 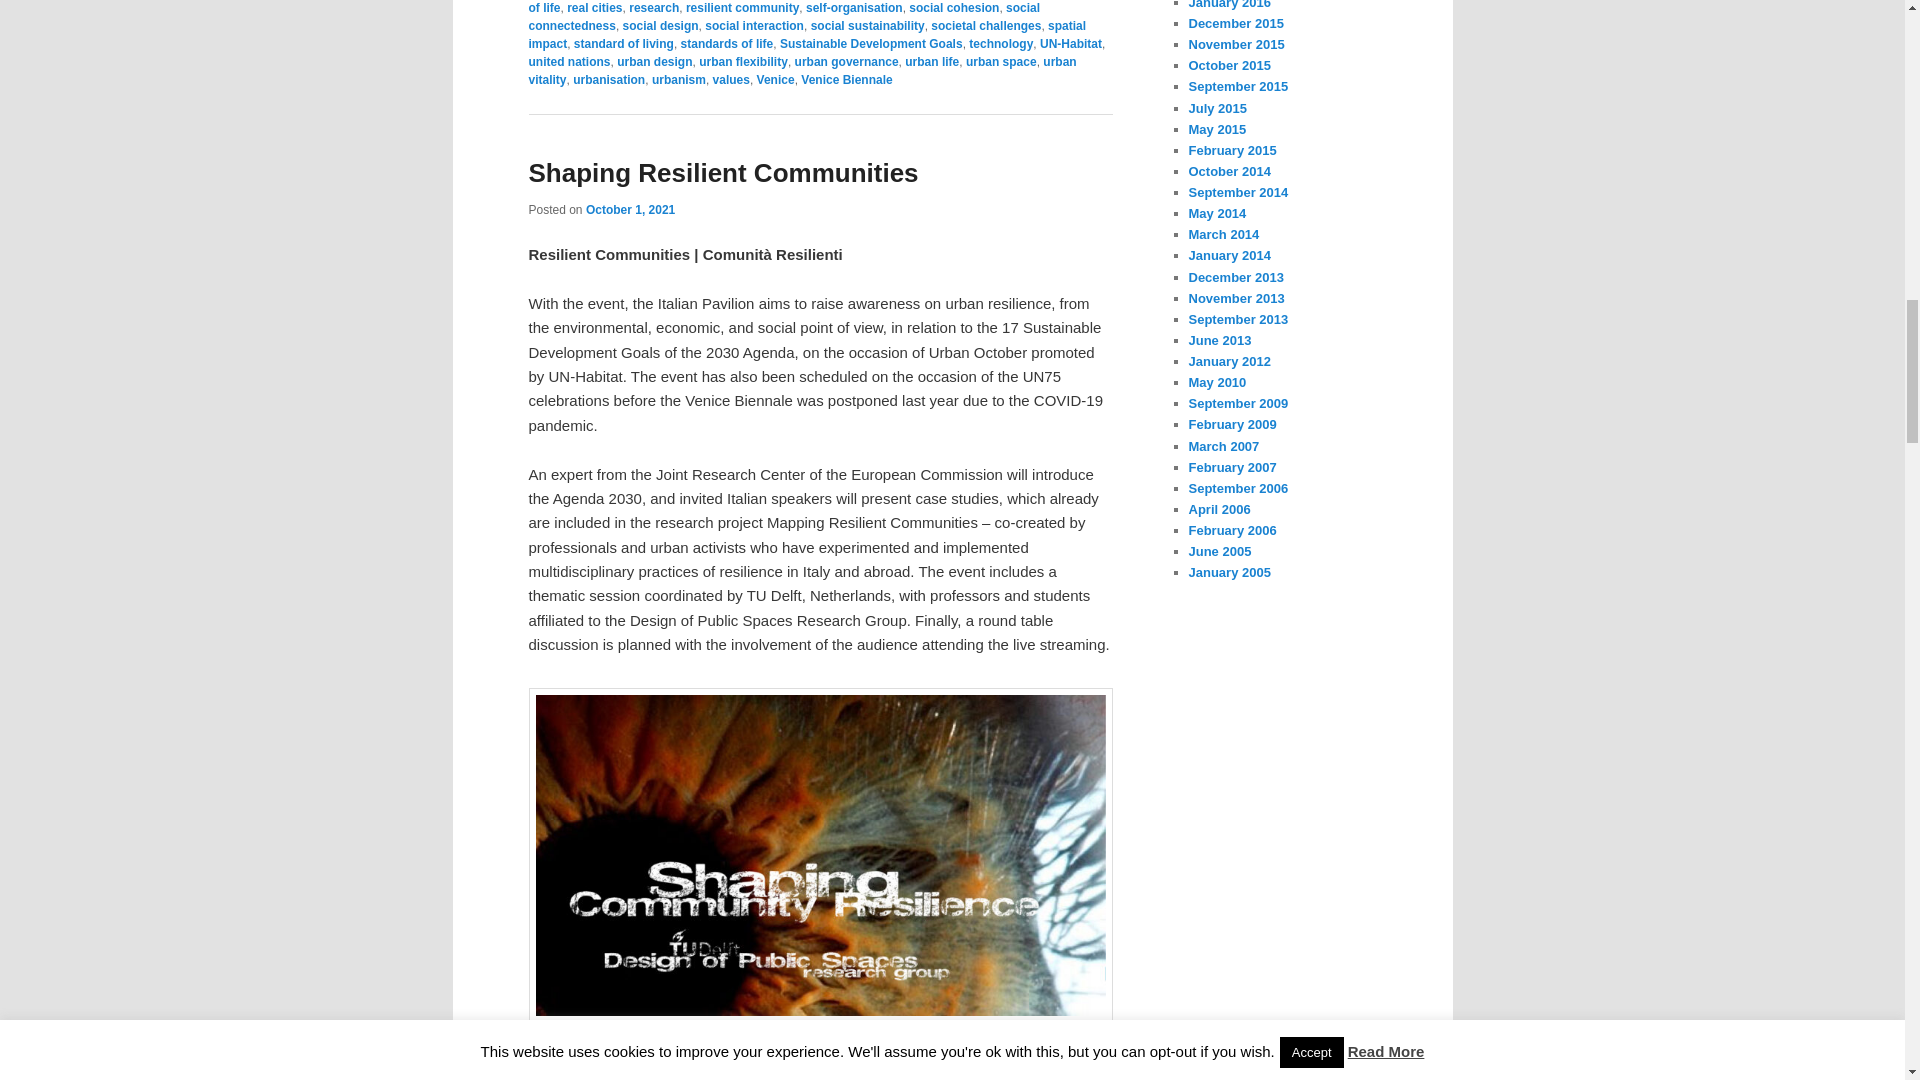 What do you see at coordinates (630, 210) in the screenshot?
I see `12:15` at bounding box center [630, 210].